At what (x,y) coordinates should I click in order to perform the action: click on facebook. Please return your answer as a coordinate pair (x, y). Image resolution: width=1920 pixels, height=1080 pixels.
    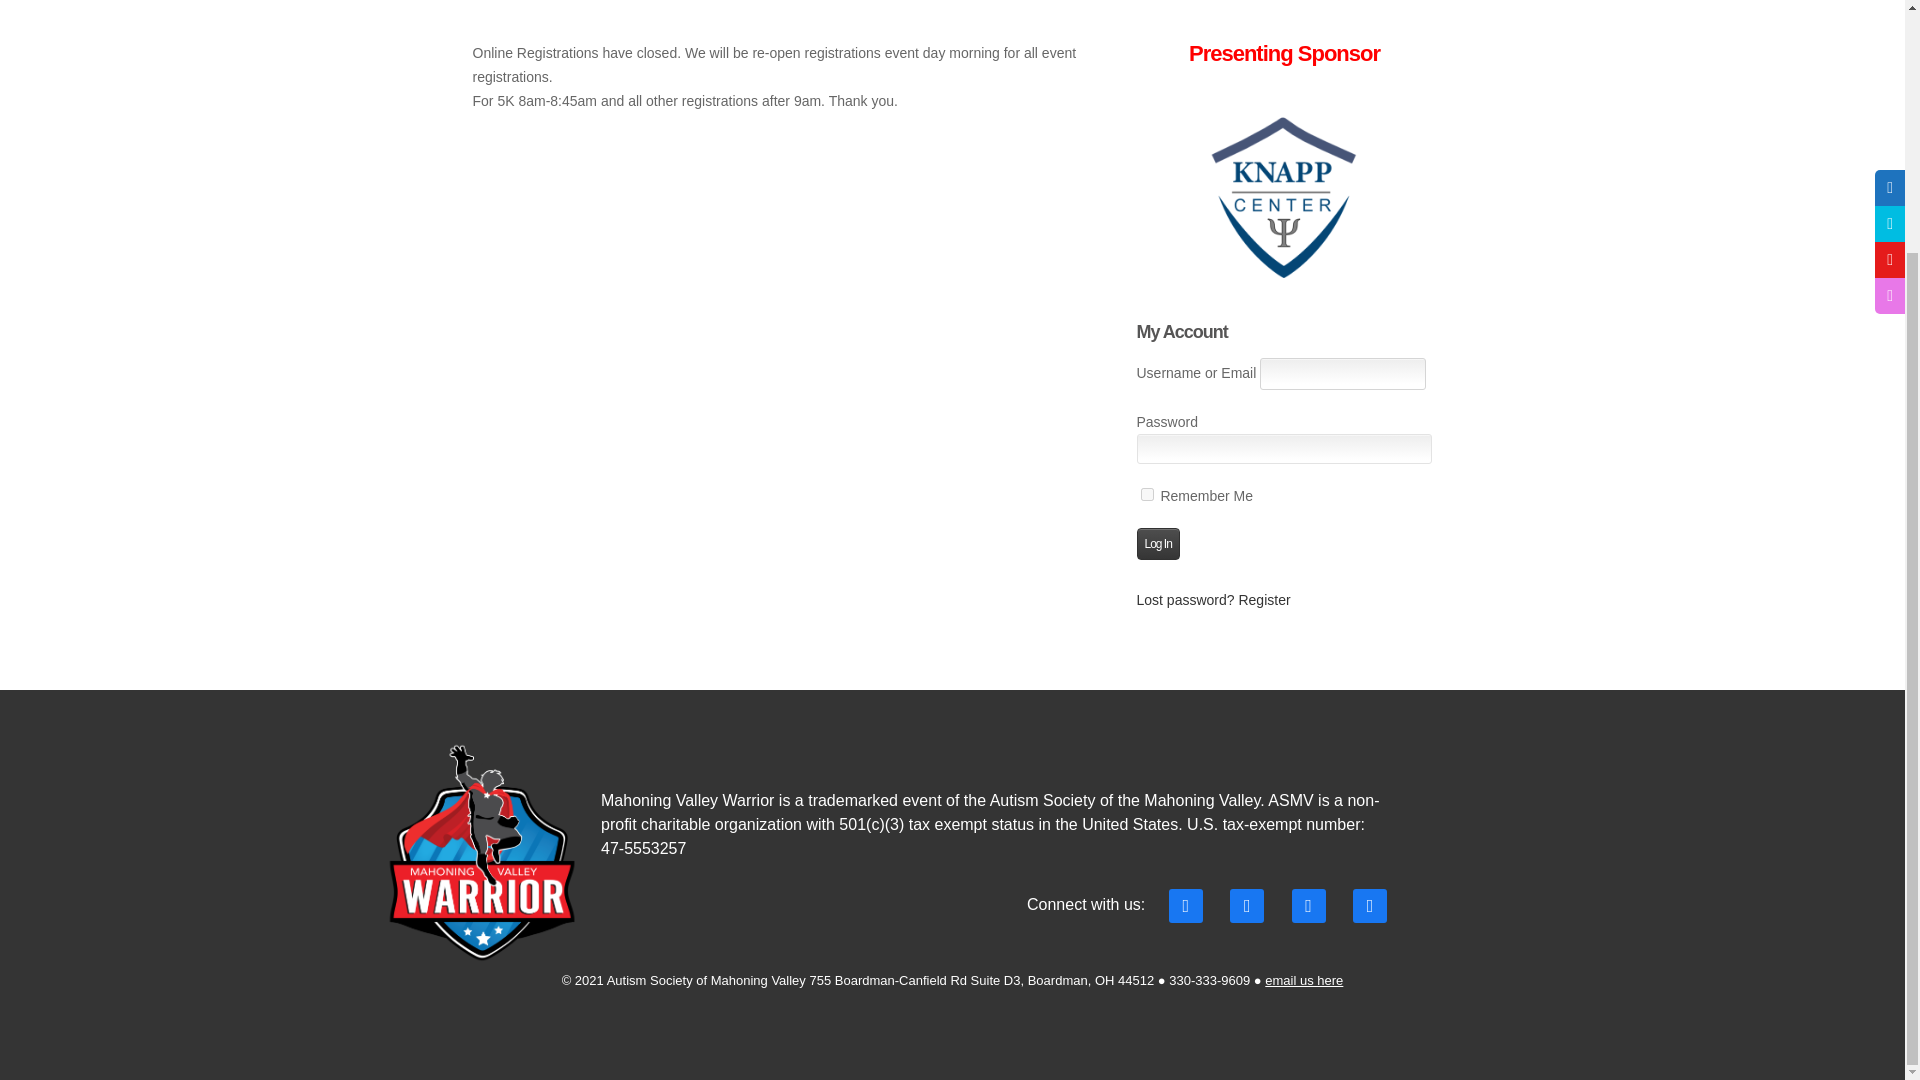
    Looking at the image, I should click on (1186, 904).